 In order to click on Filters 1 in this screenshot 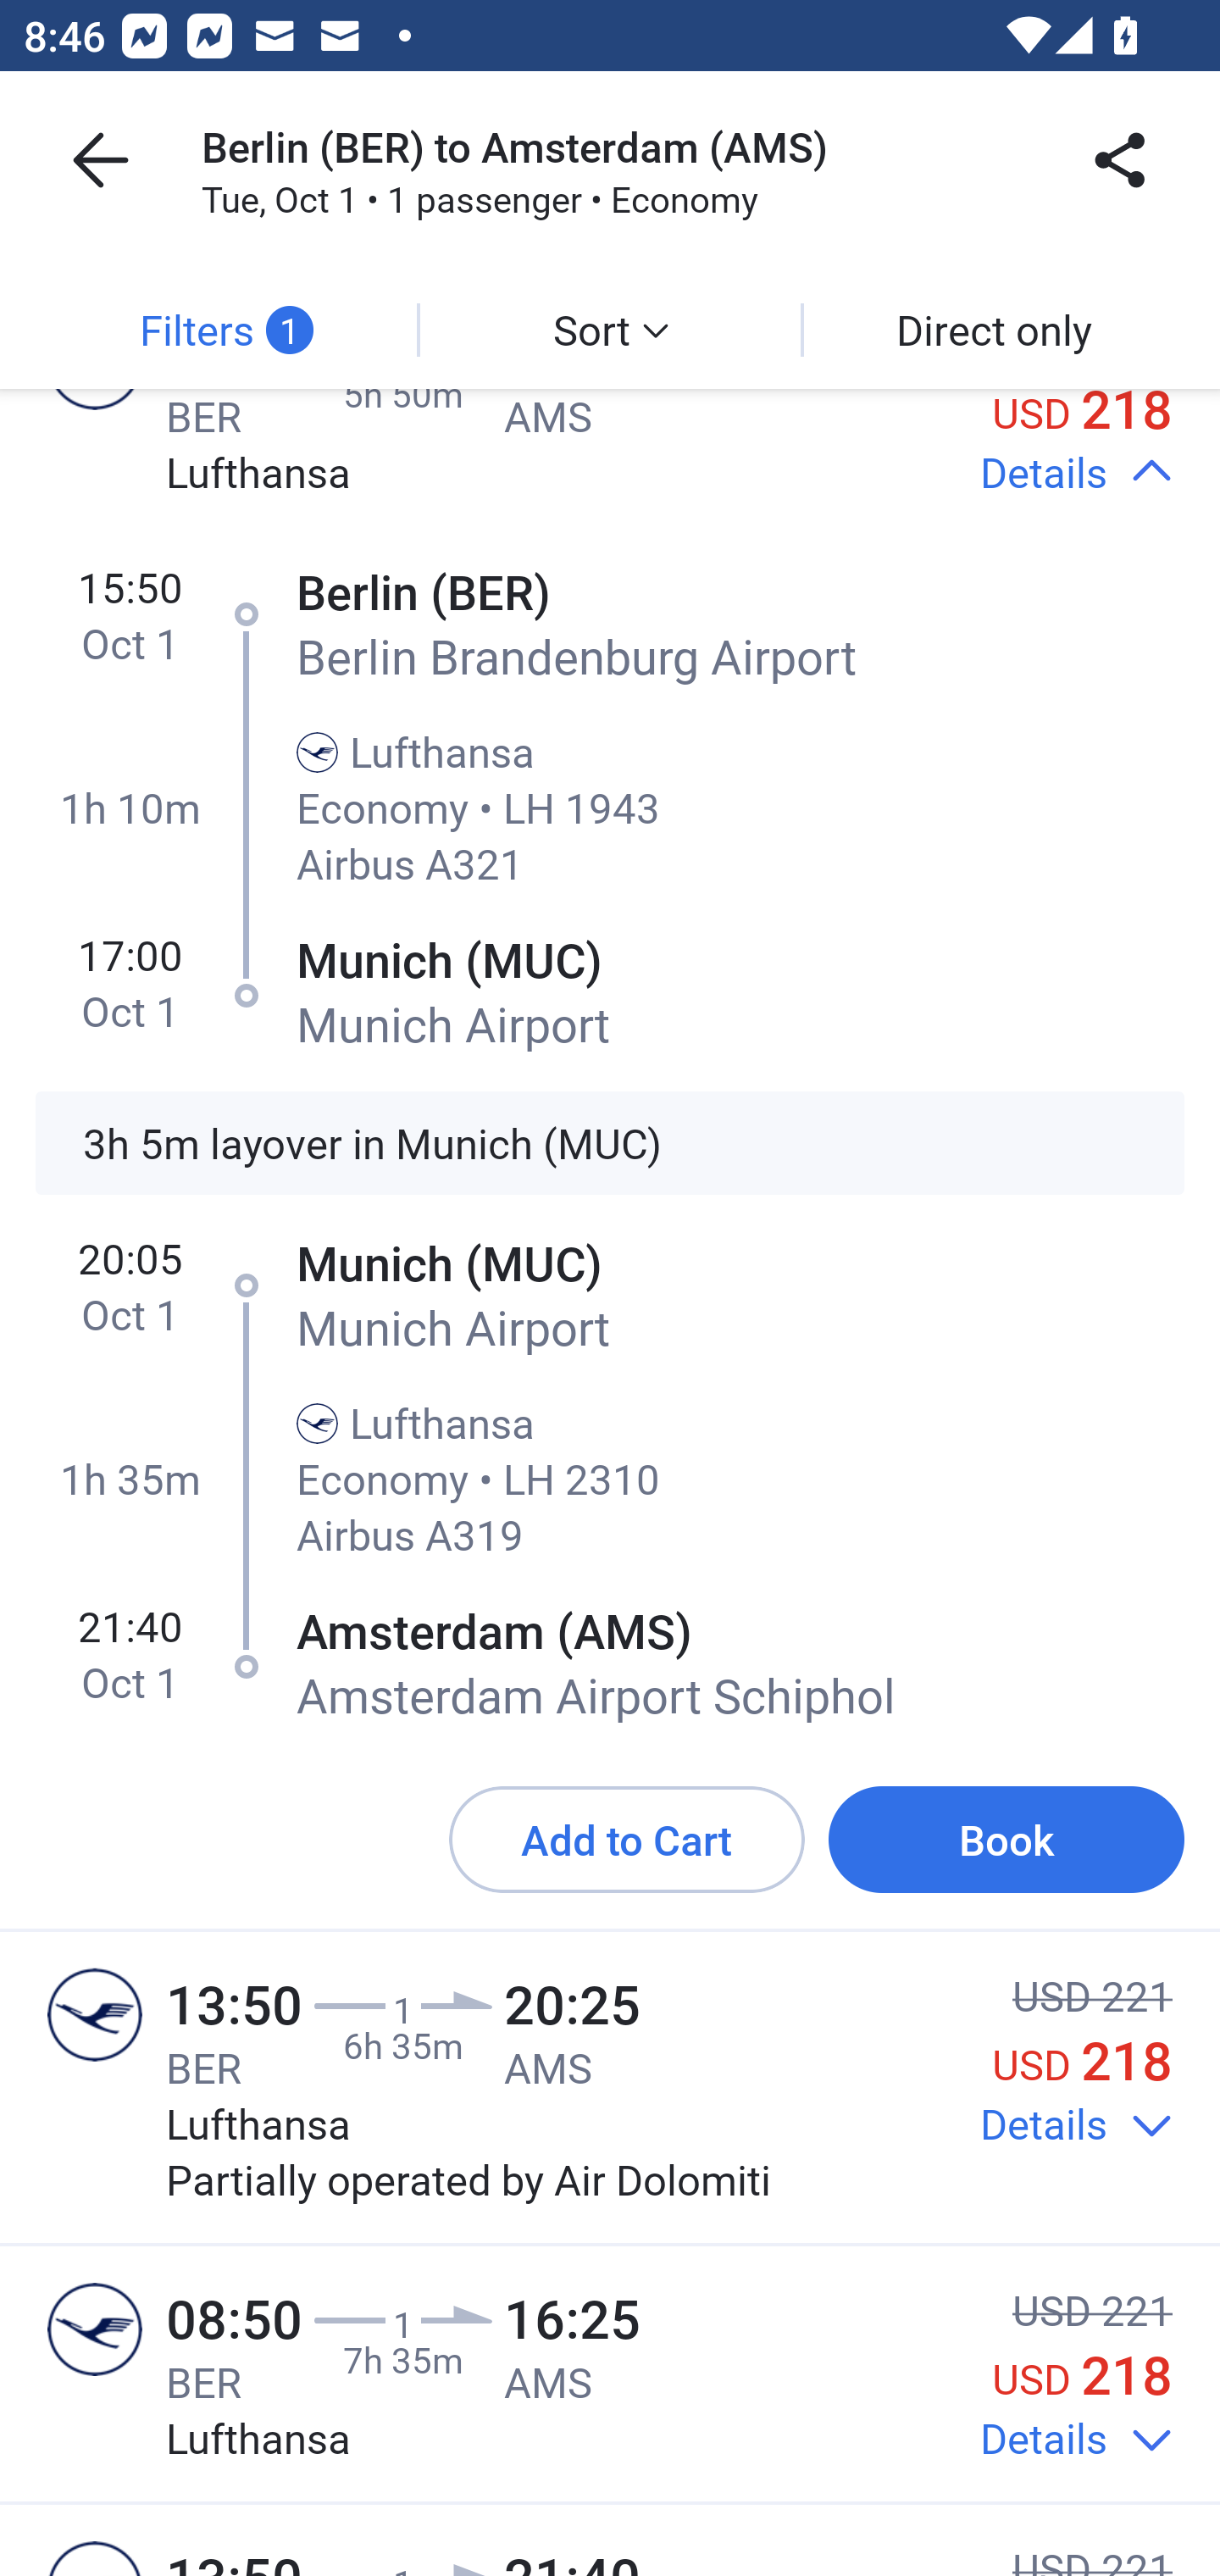, I will do `click(225, 330)`.